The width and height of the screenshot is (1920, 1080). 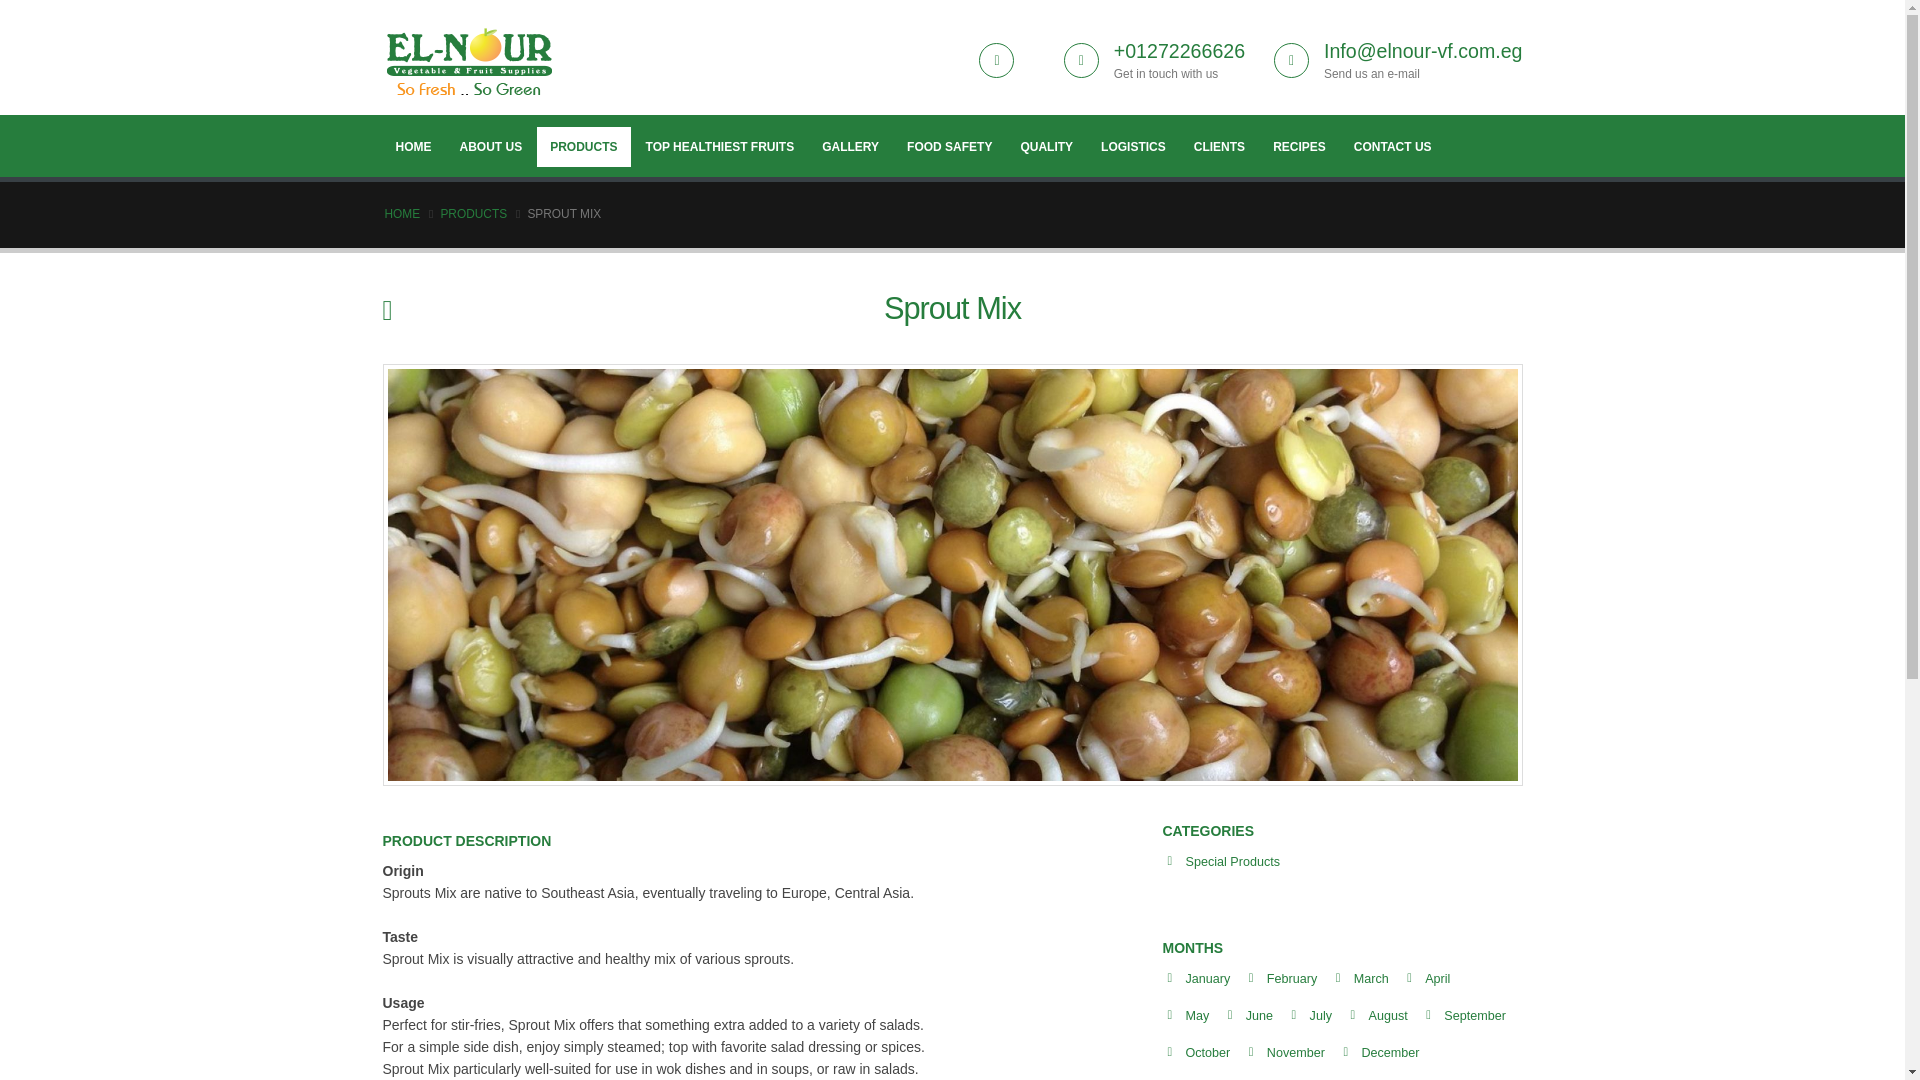 I want to click on TOP HEALTHIEST FRUITS, so click(x=720, y=147).